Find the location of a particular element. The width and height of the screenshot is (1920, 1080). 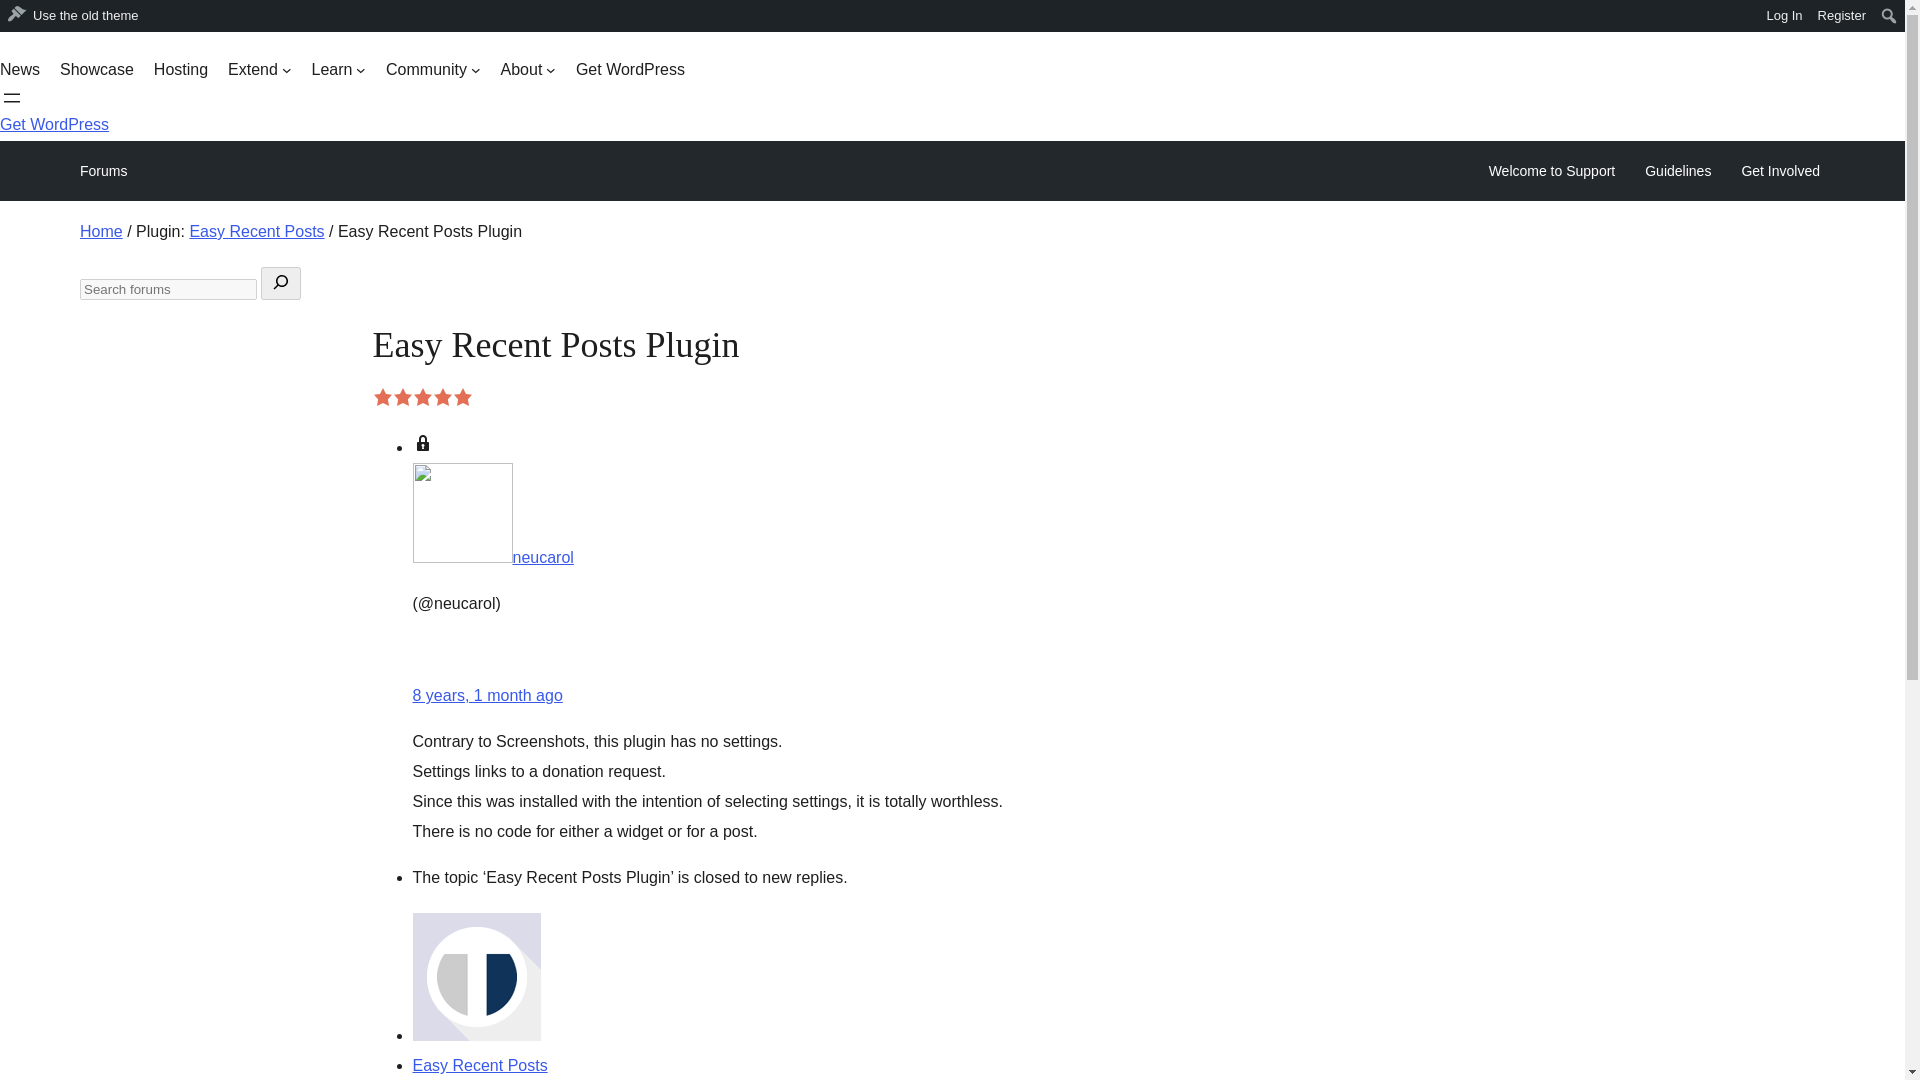

Log In is located at coordinates (1784, 16).